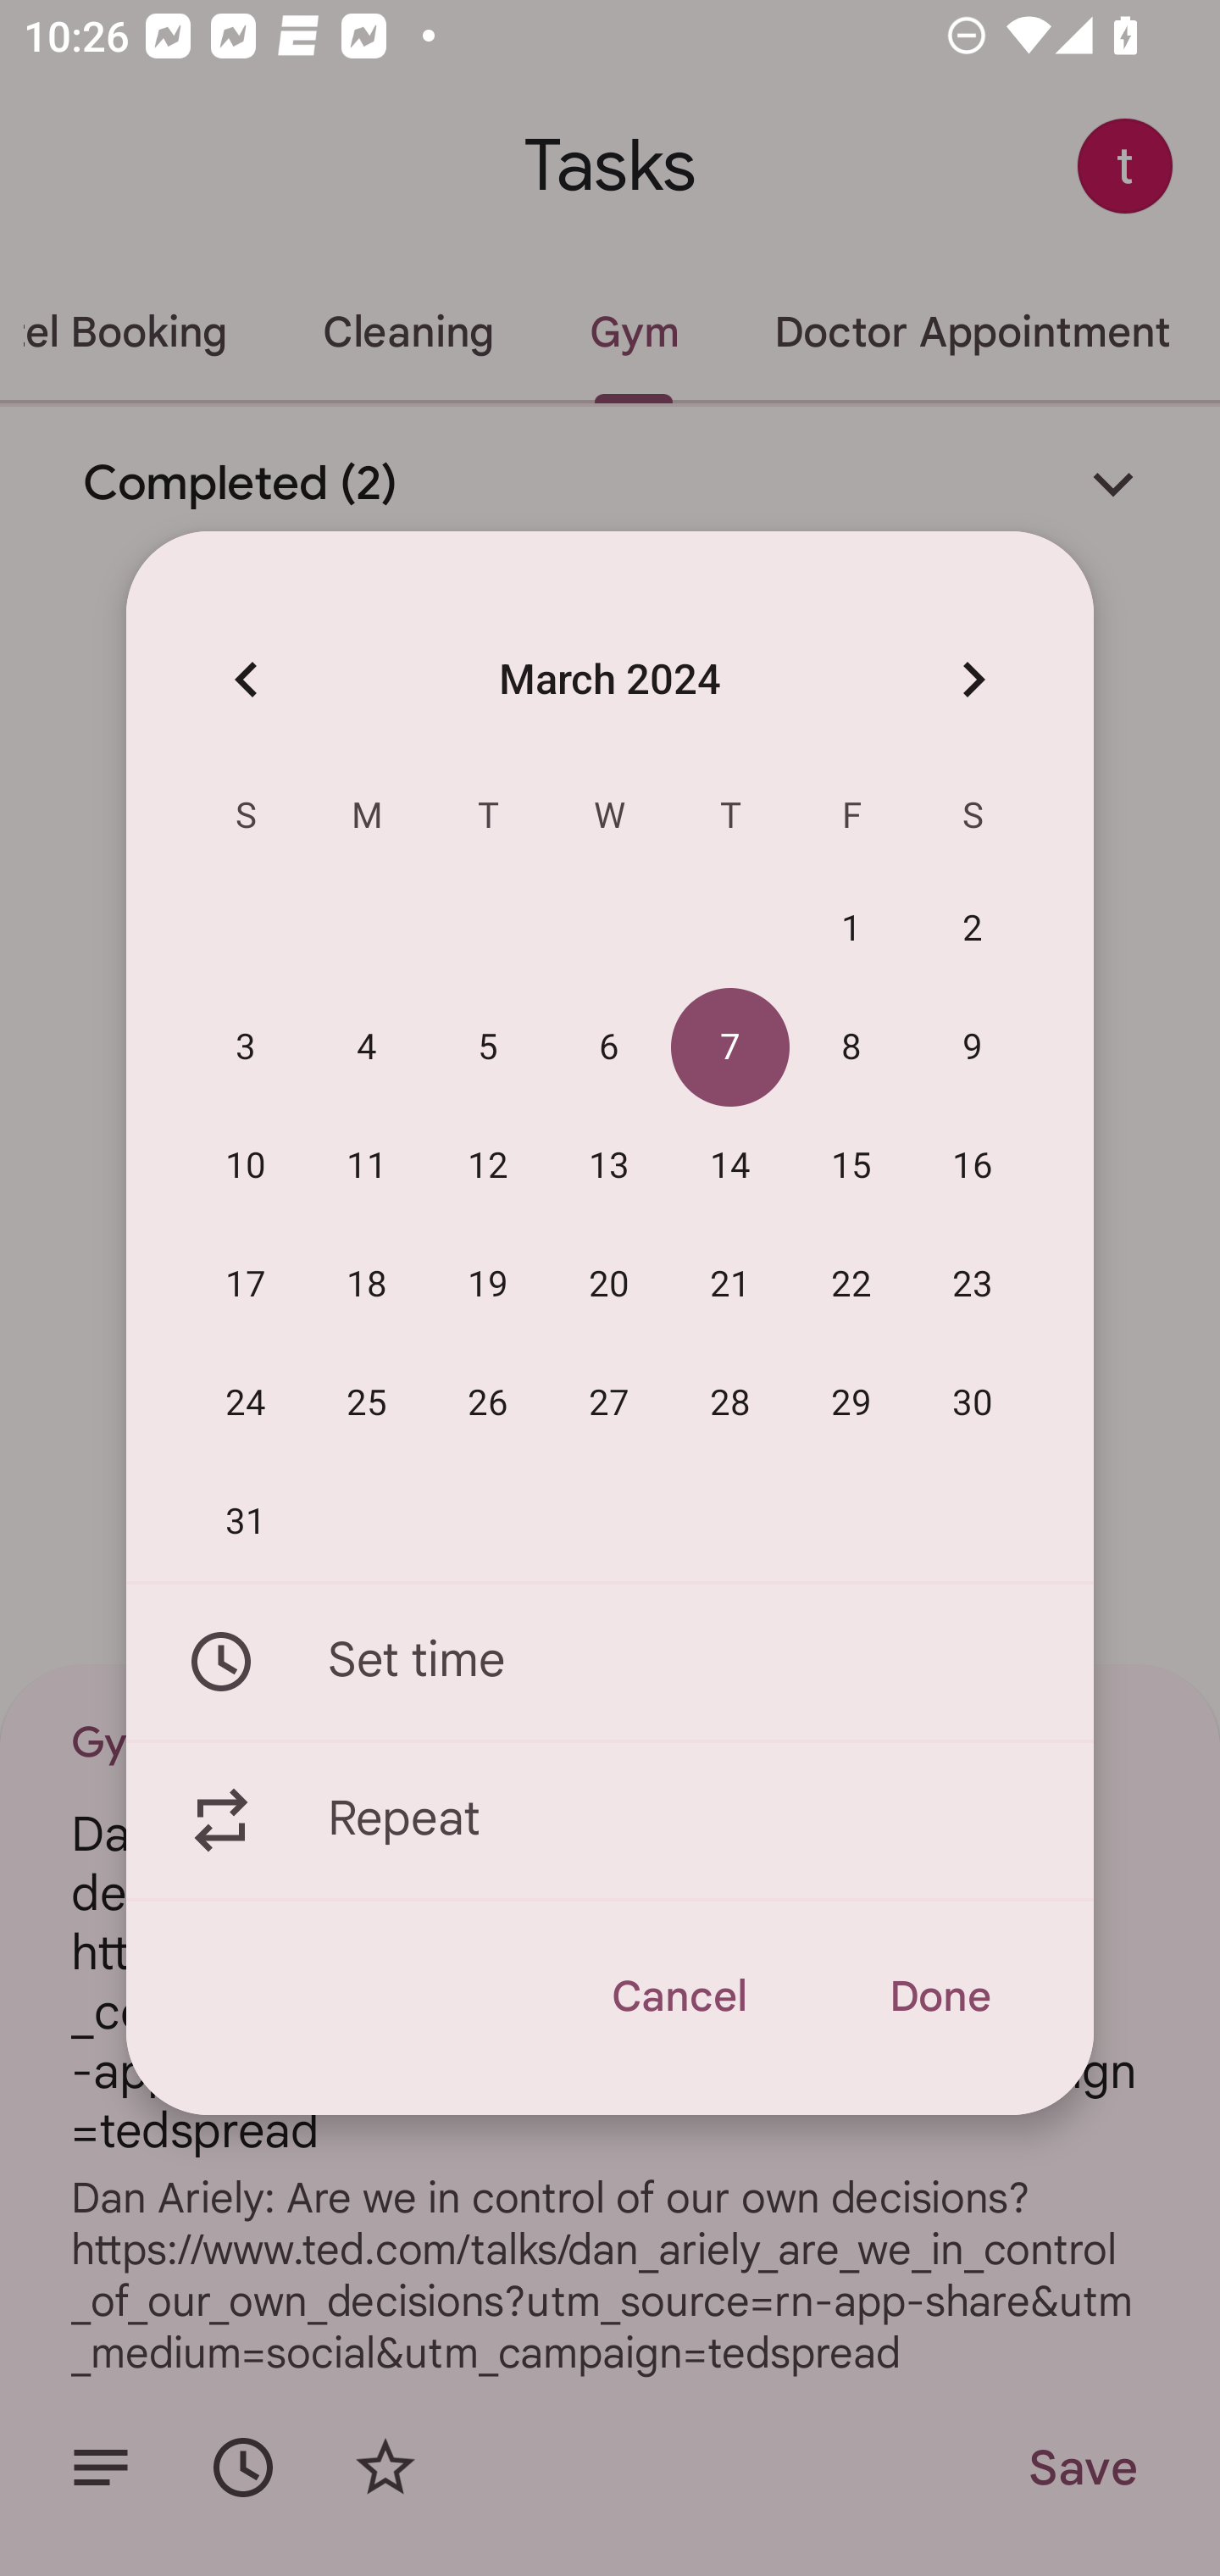 This screenshot has width=1220, height=2576. Describe the element at coordinates (852, 1285) in the screenshot. I see `22 22 March 2024` at that location.